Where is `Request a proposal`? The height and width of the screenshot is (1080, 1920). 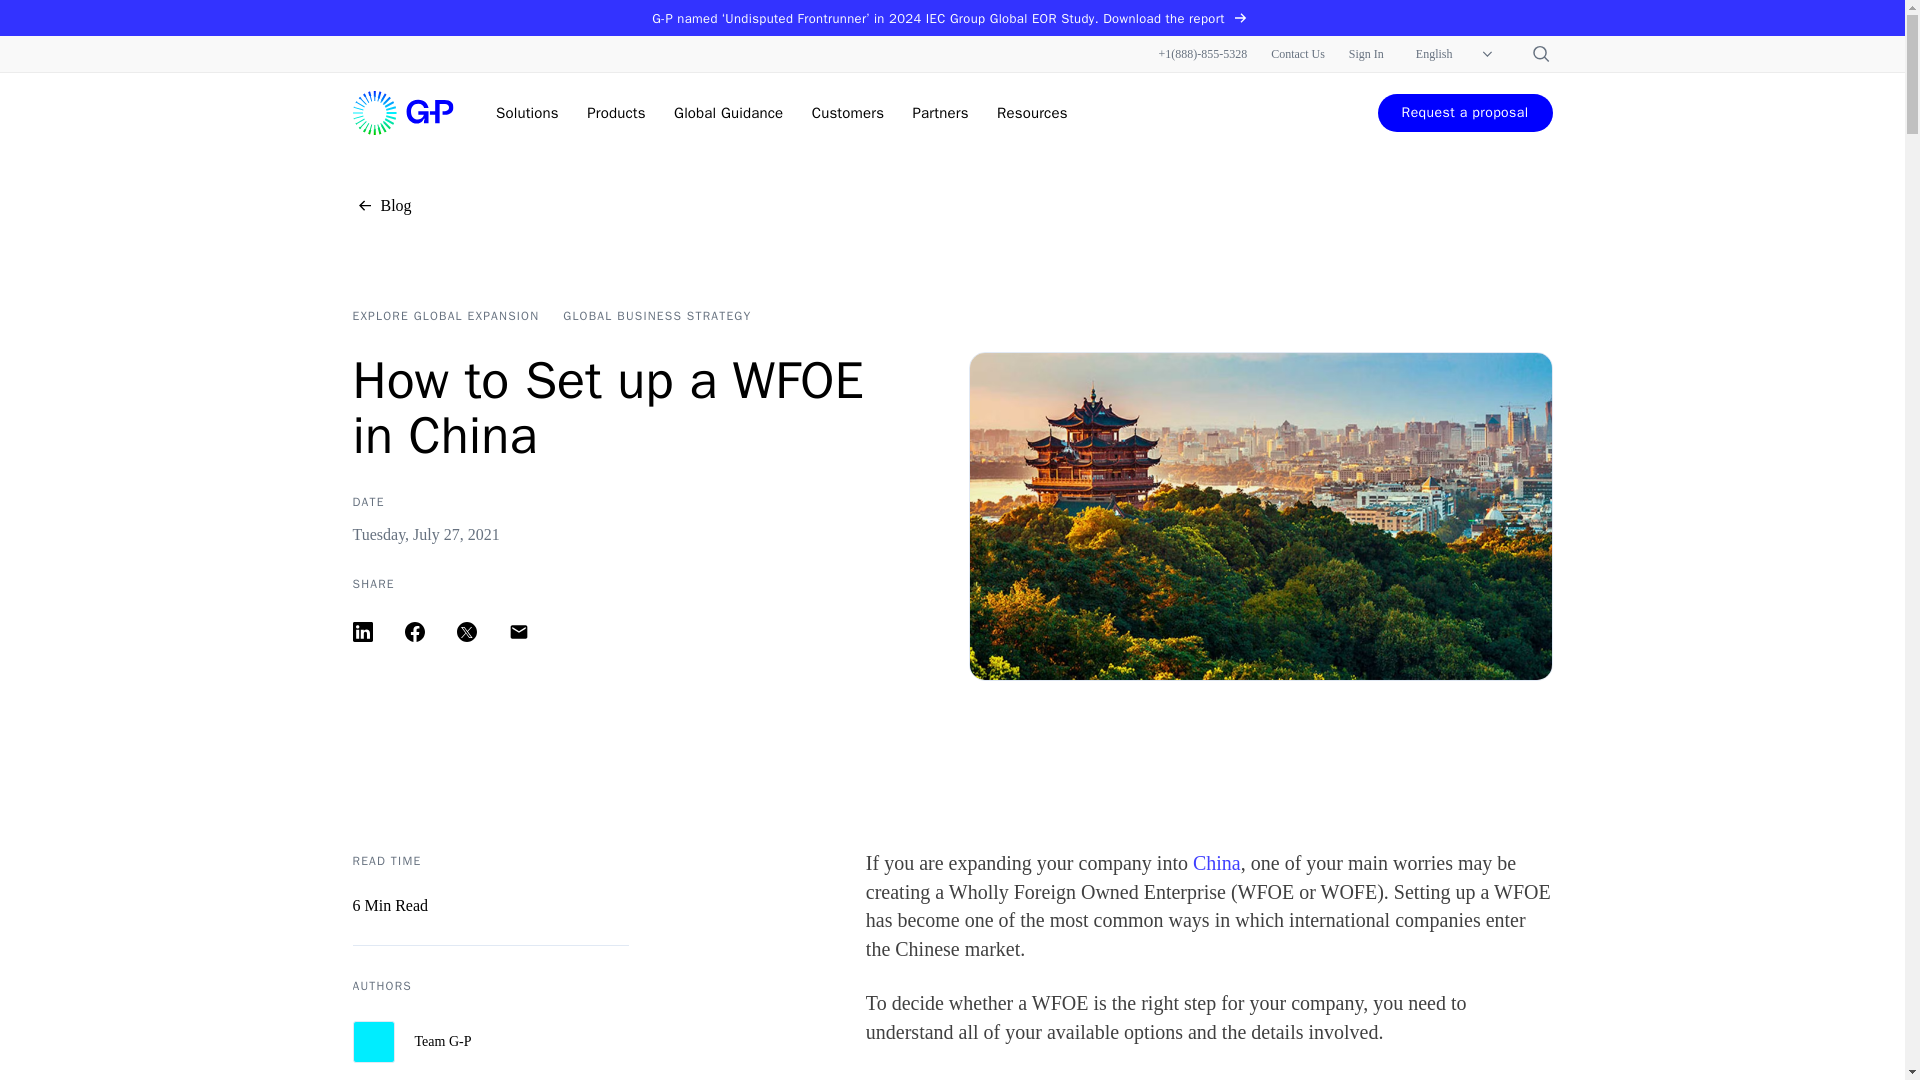 Request a proposal is located at coordinates (1466, 112).